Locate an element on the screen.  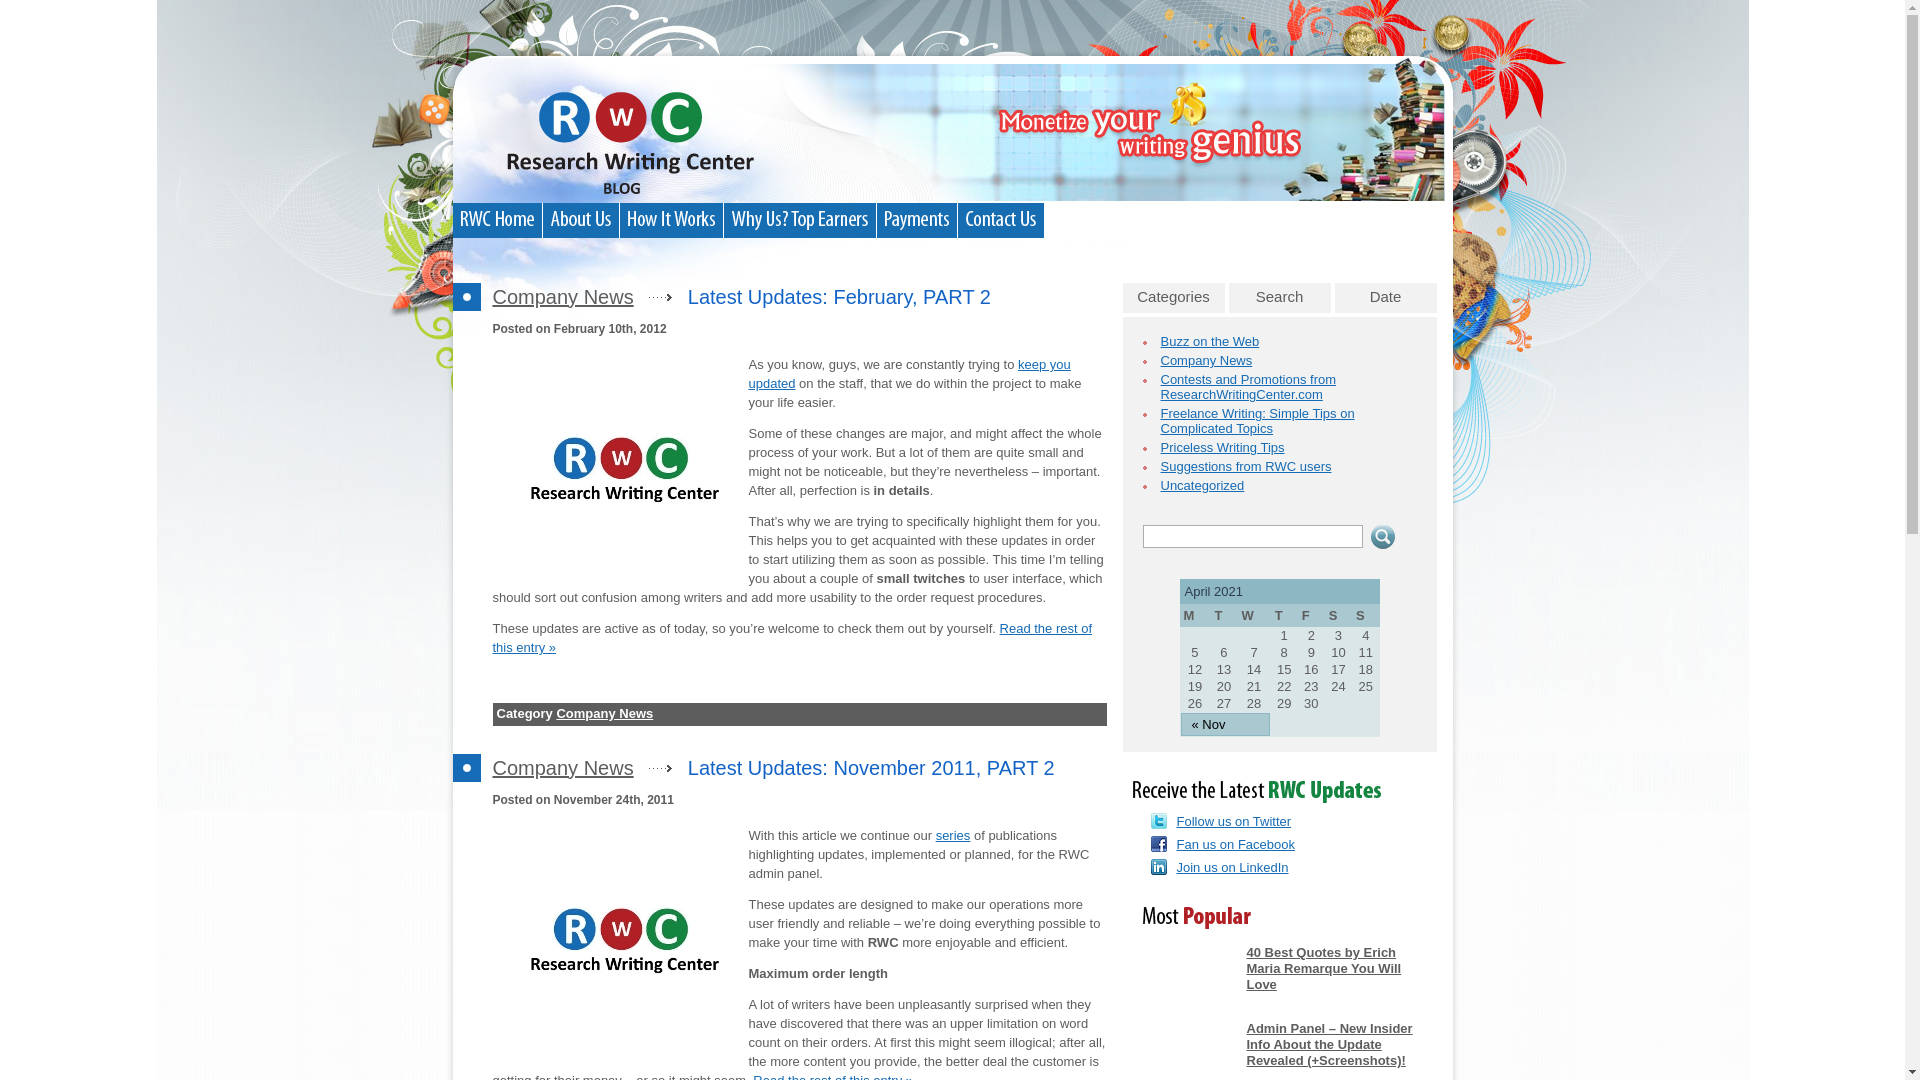
How It Works is located at coordinates (670, 218).